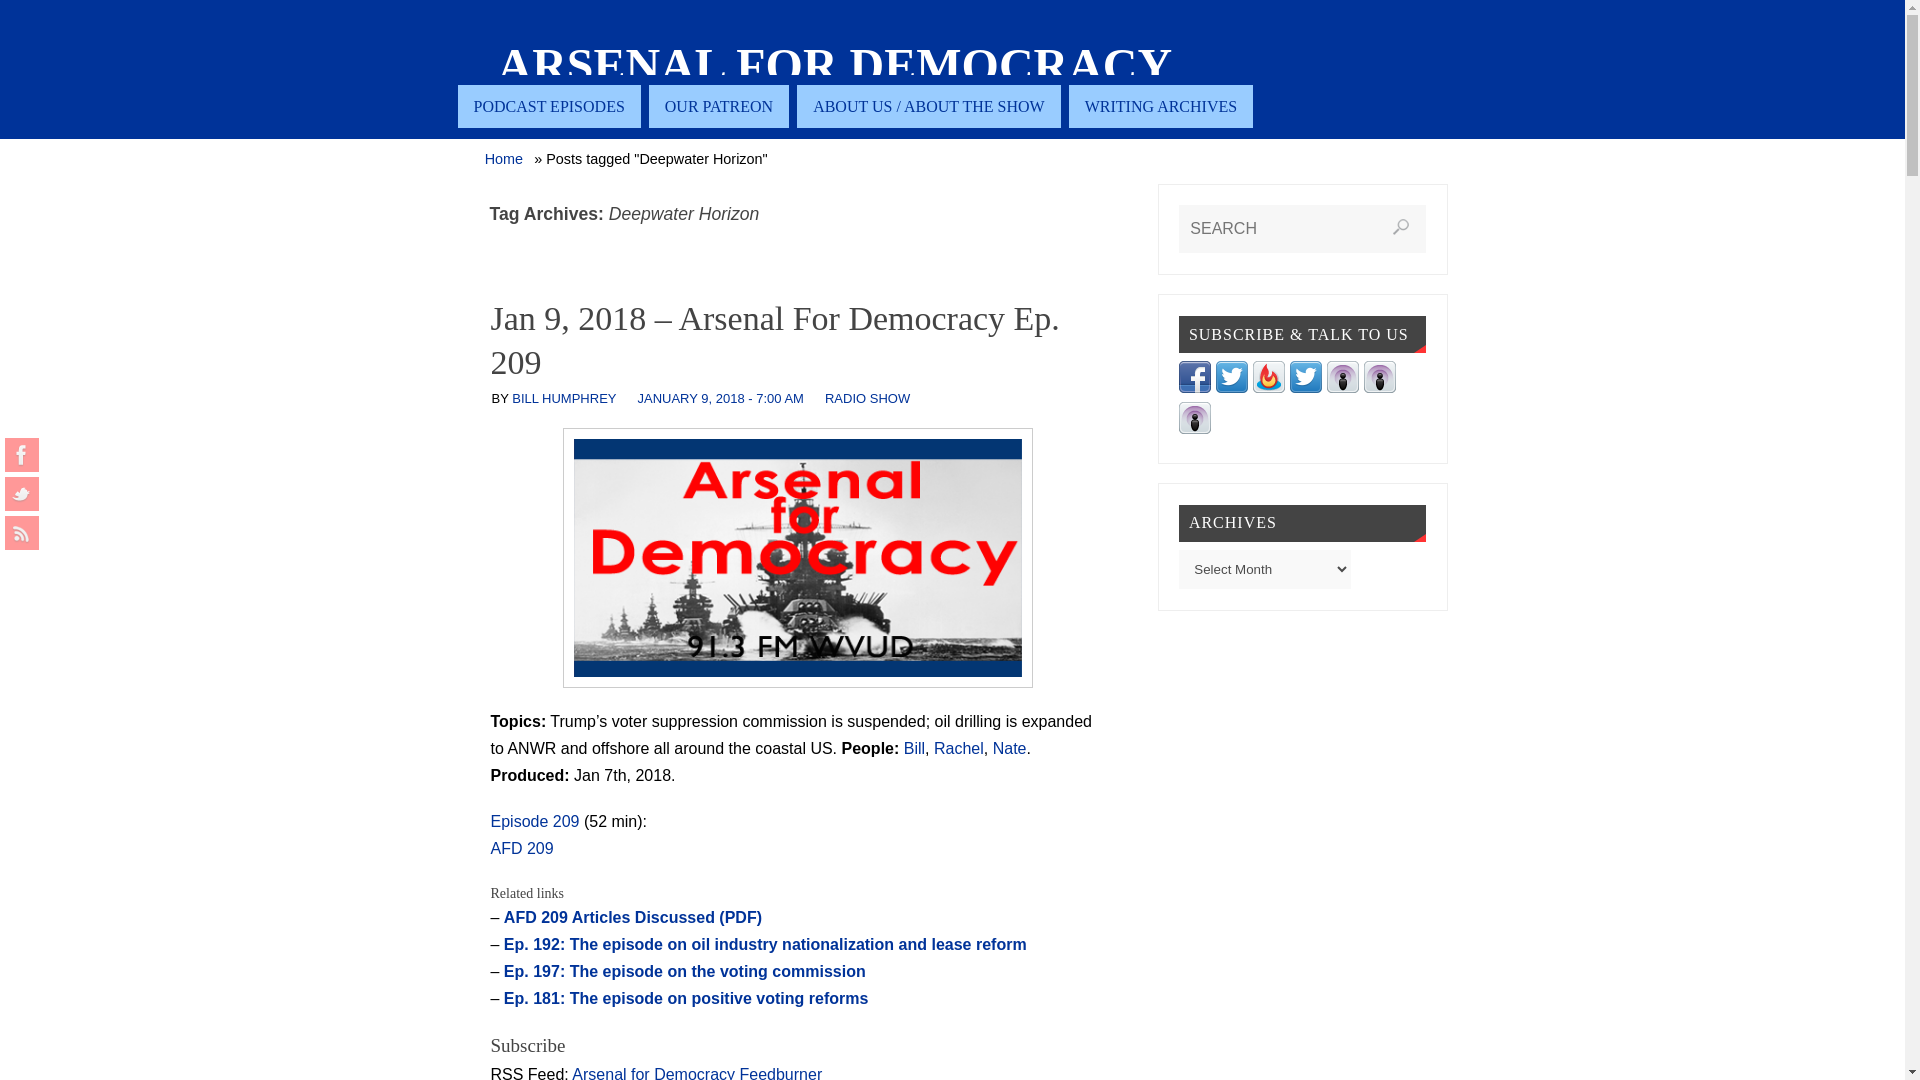 The width and height of the screenshot is (1920, 1080). What do you see at coordinates (22, 532) in the screenshot?
I see `AFD RSS Feed` at bounding box center [22, 532].